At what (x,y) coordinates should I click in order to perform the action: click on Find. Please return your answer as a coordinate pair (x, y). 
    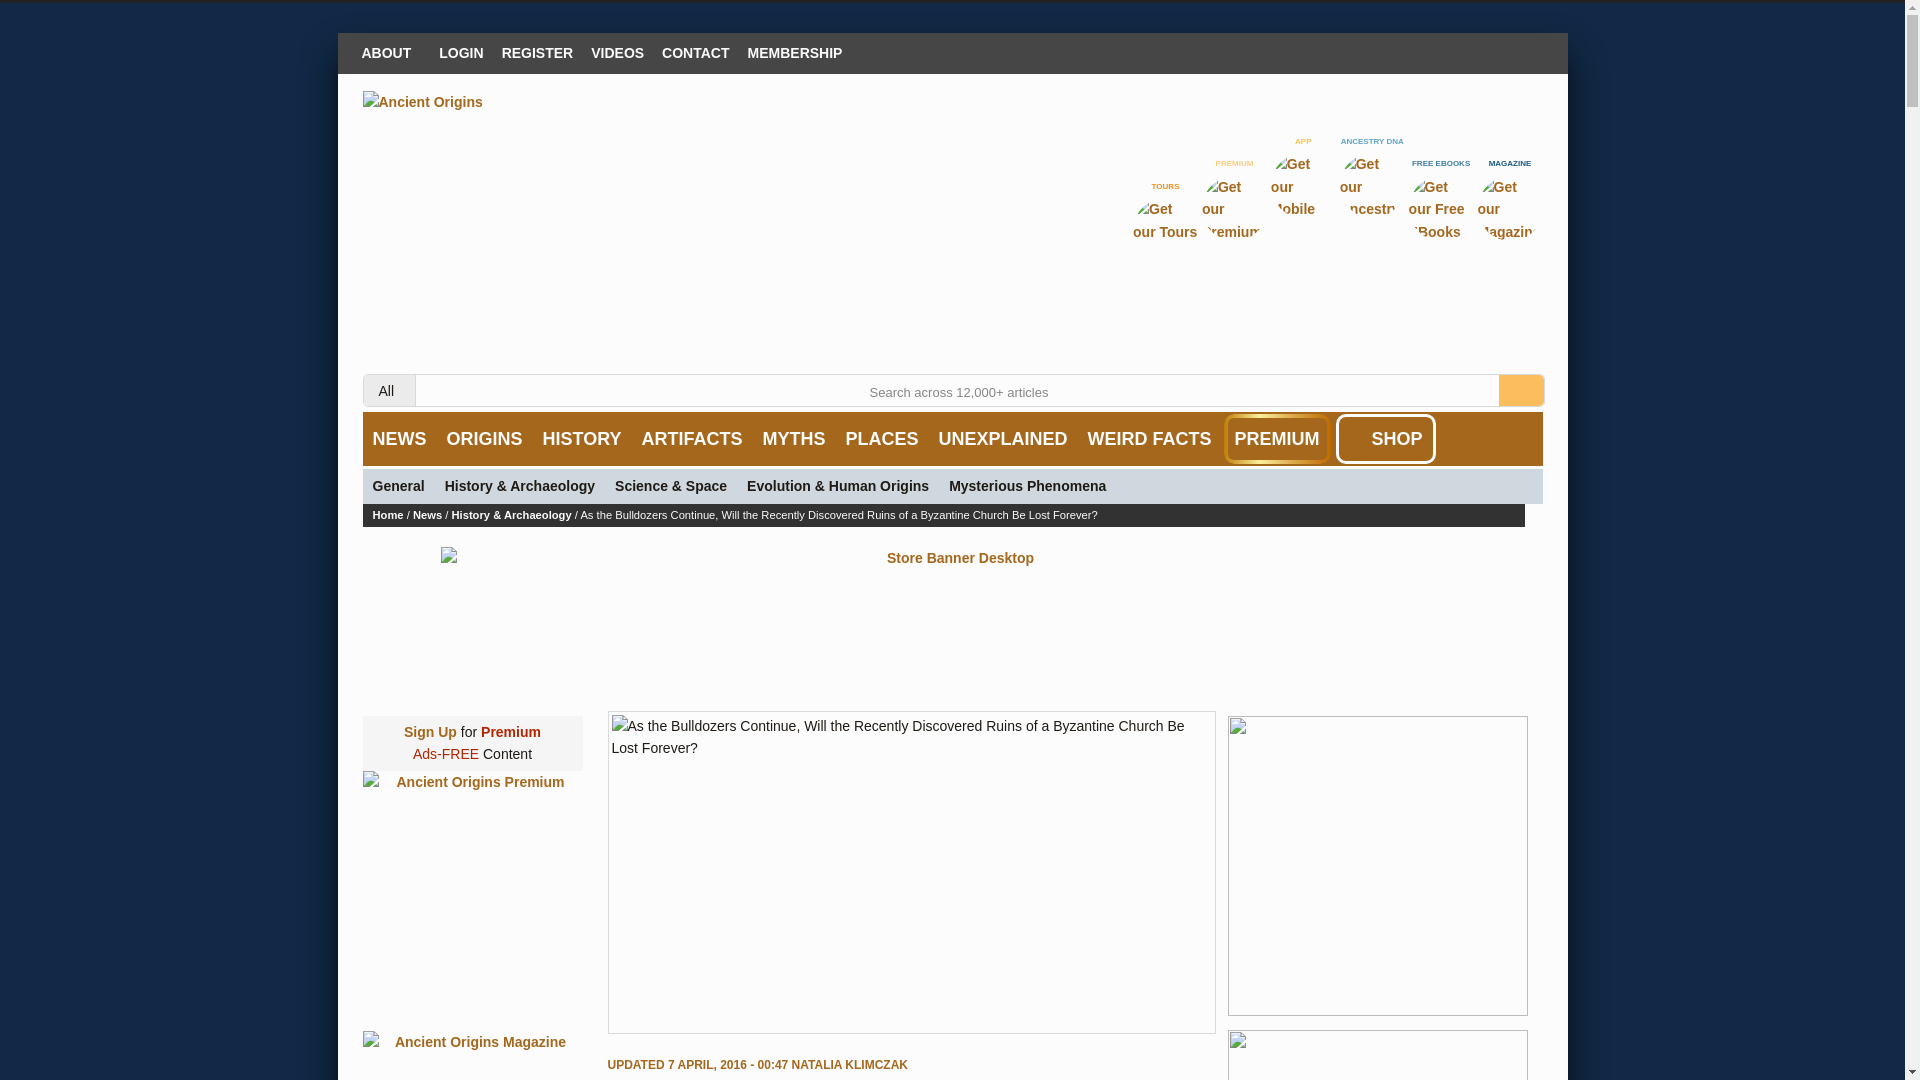
    Looking at the image, I should click on (1520, 390).